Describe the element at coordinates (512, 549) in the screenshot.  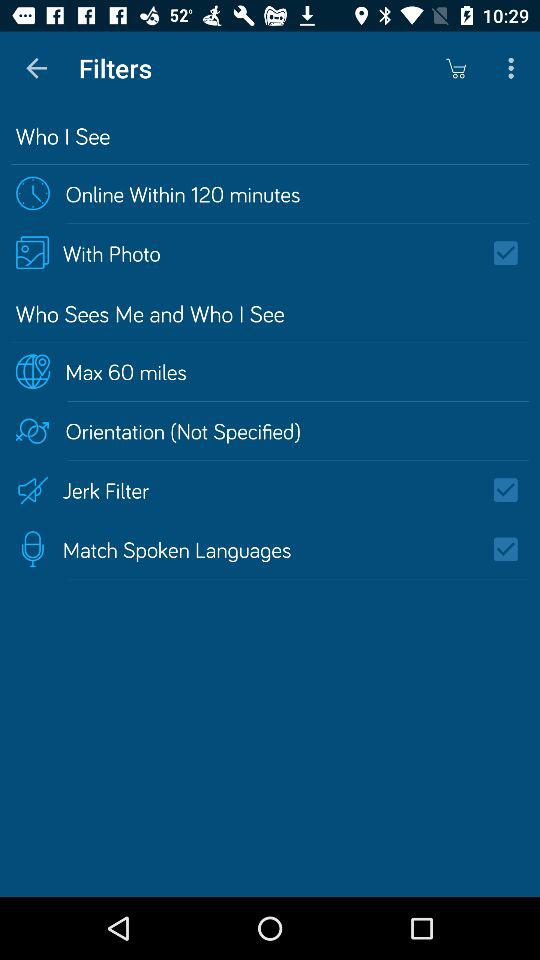
I see `toggle match spoken languages filter` at that location.